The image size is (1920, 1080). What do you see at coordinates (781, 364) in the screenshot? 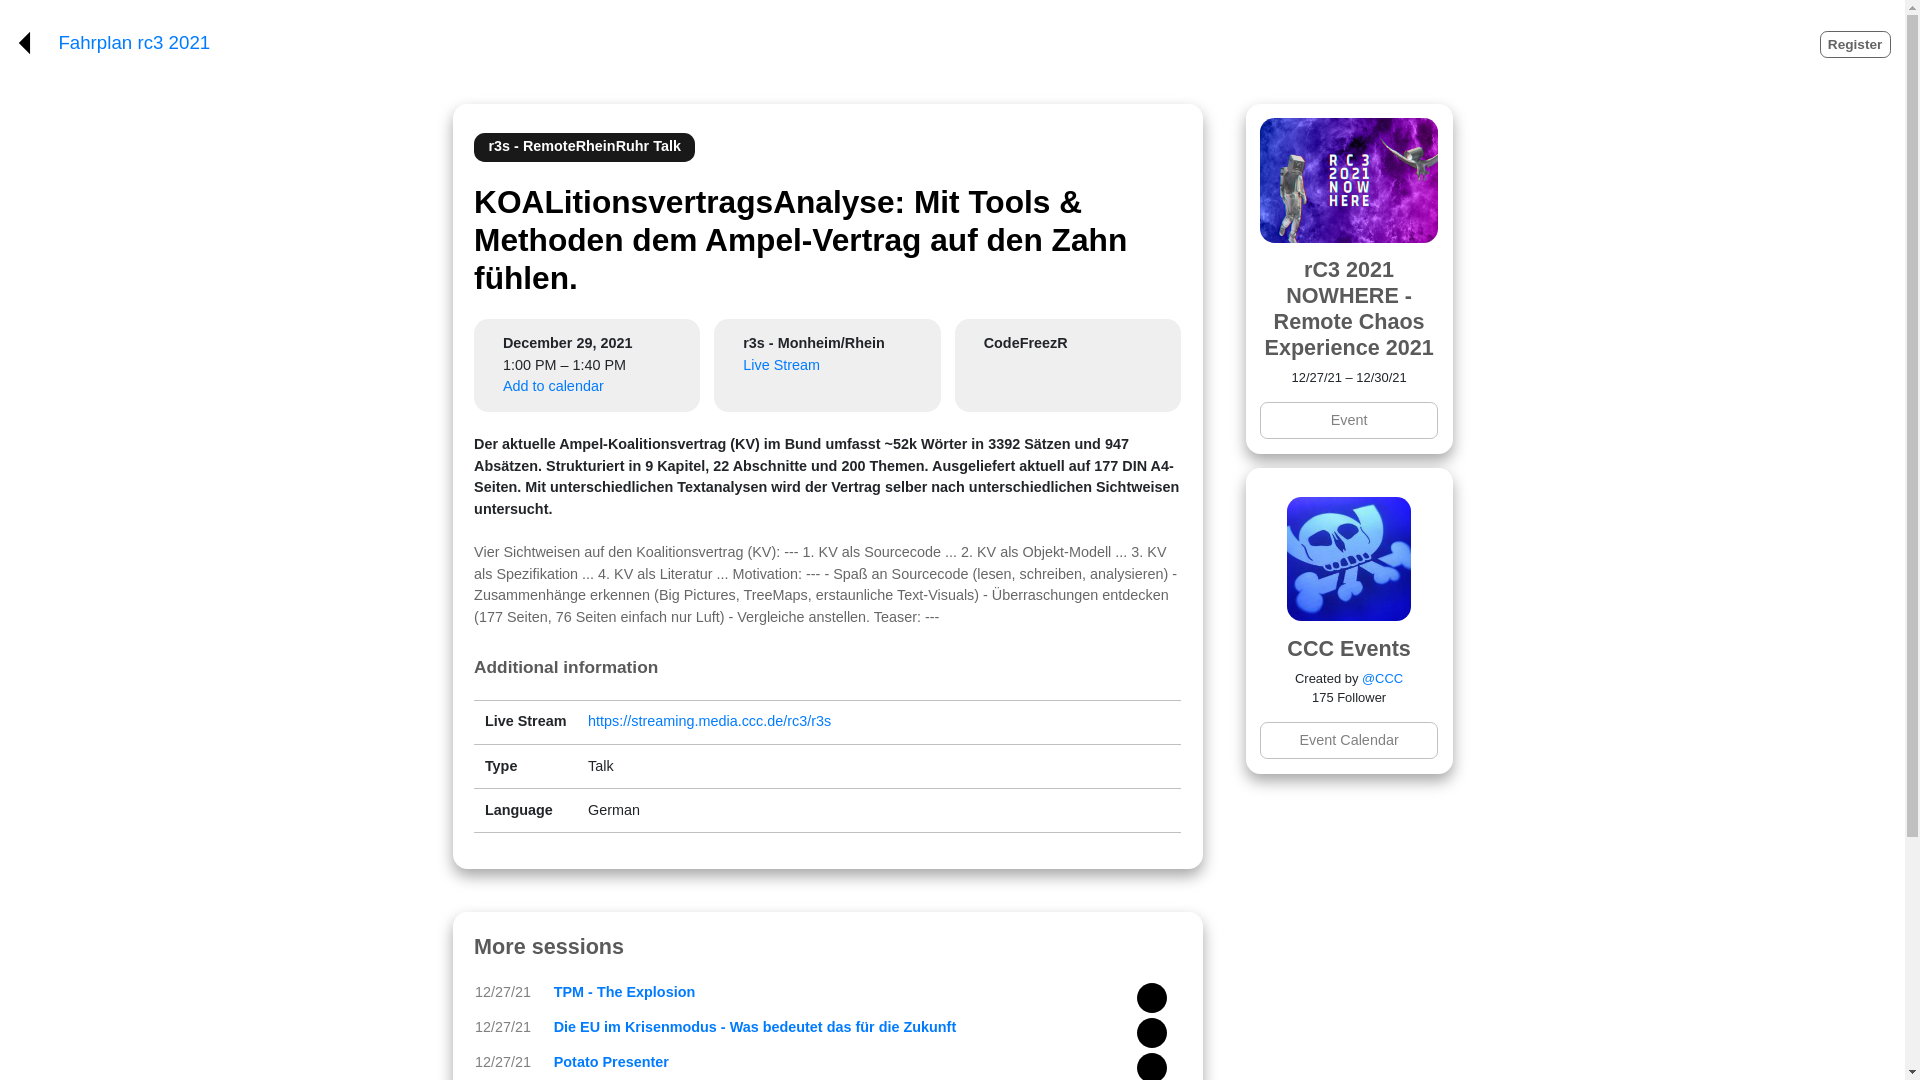
I see `Live Stream` at bounding box center [781, 364].